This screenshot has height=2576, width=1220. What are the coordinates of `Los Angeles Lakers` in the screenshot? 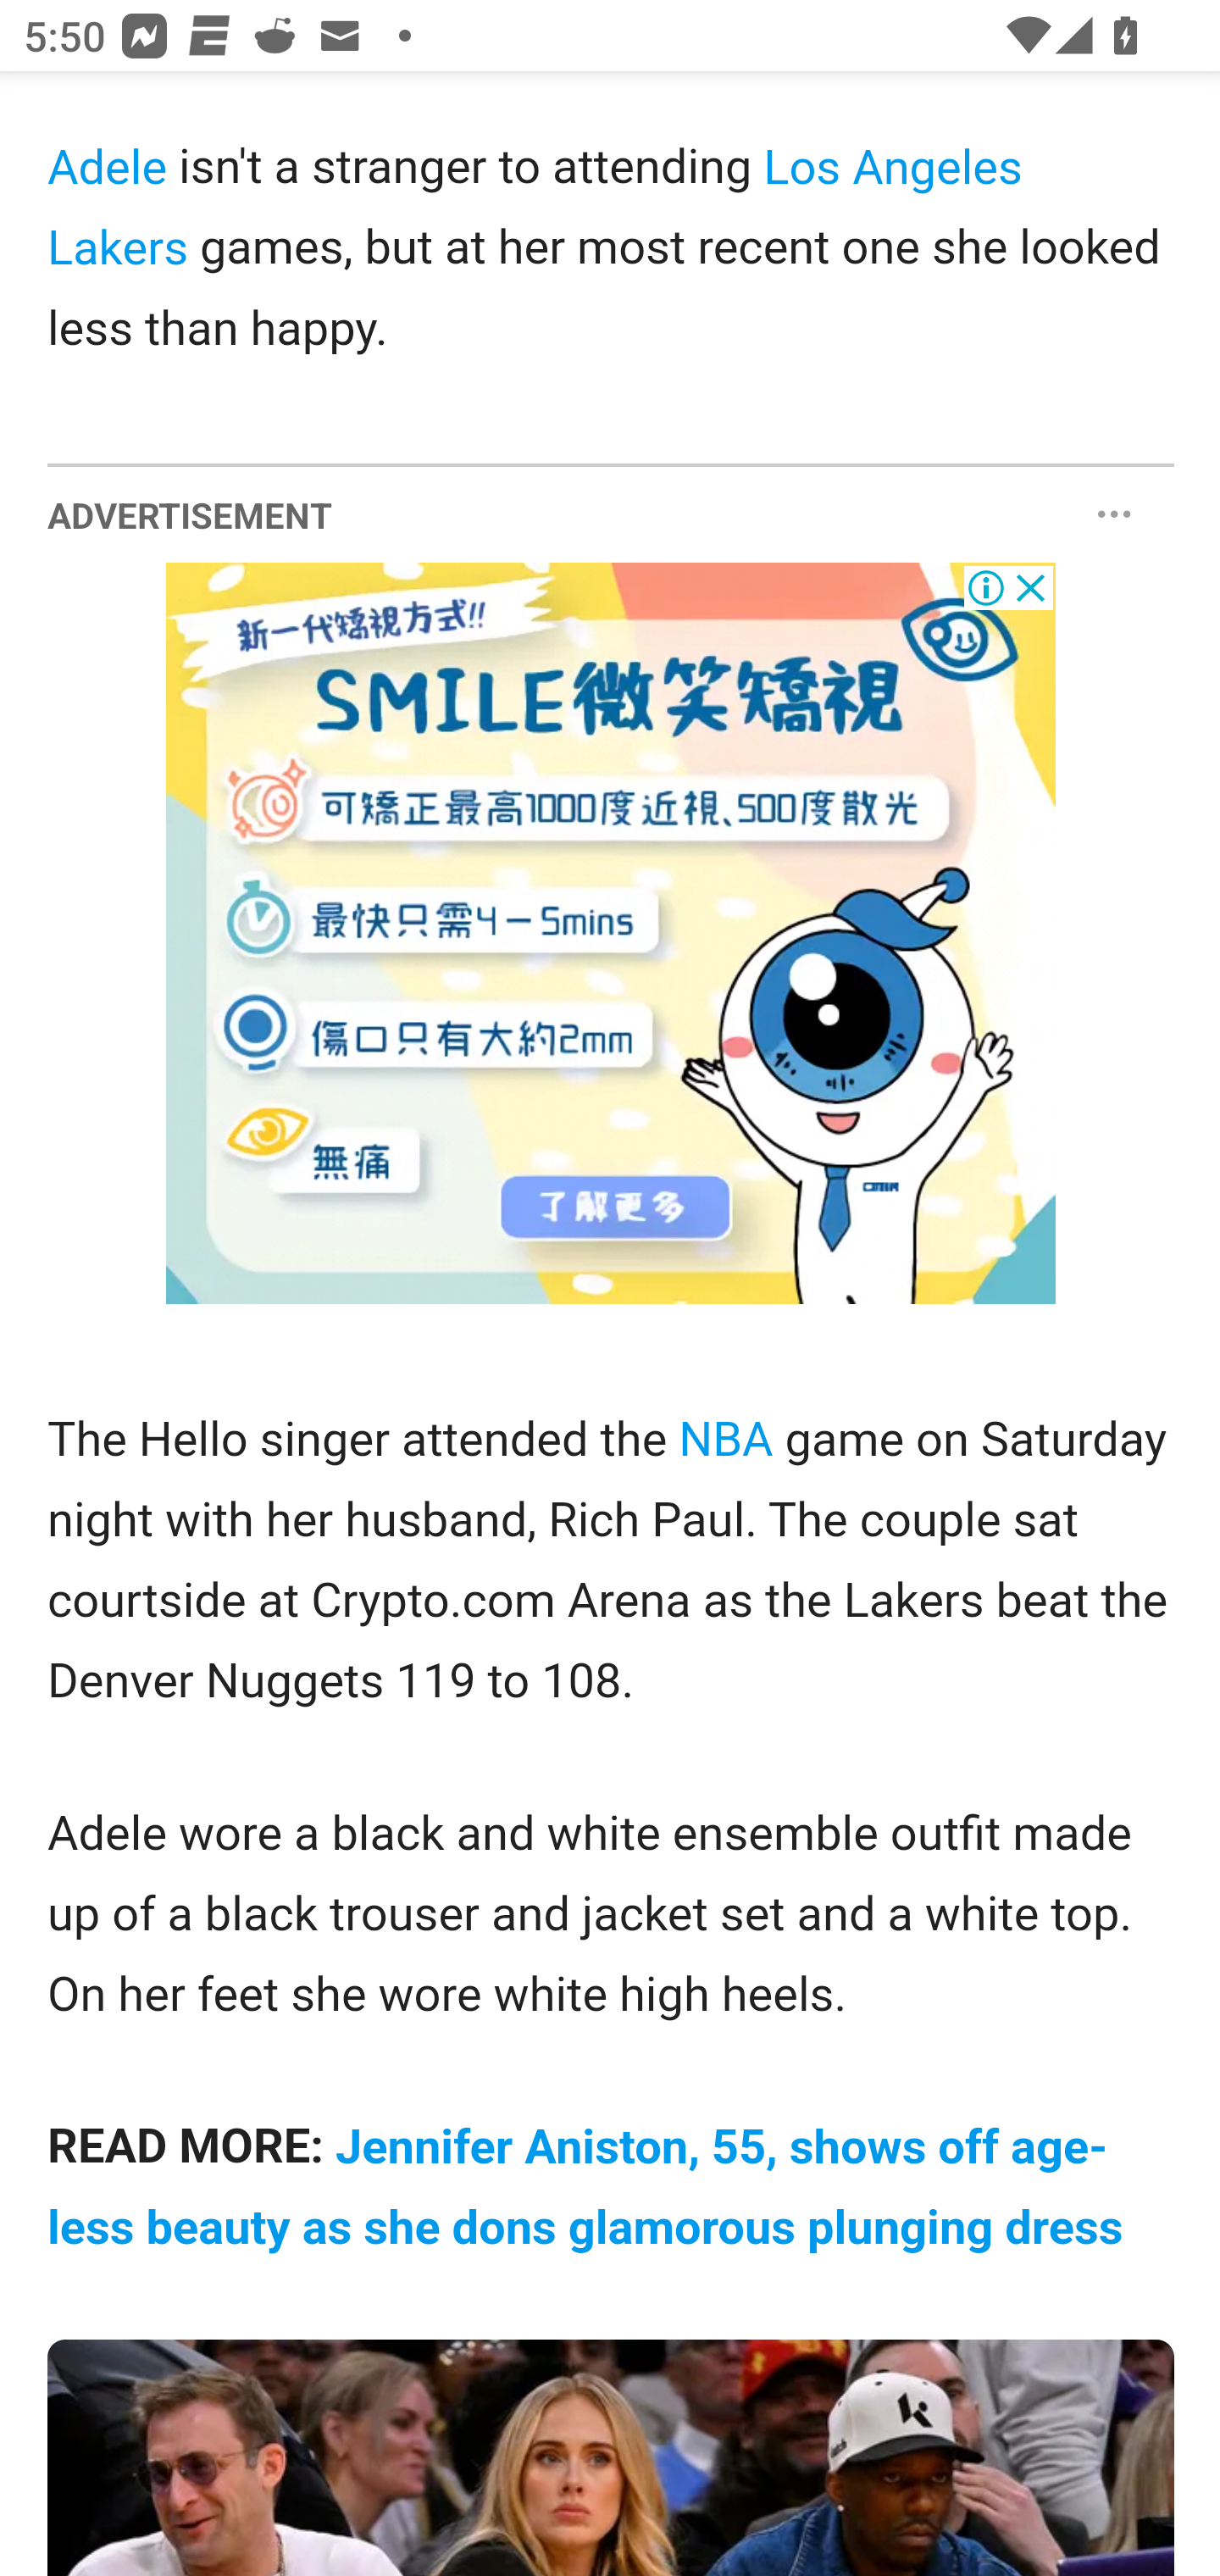 It's located at (535, 210).